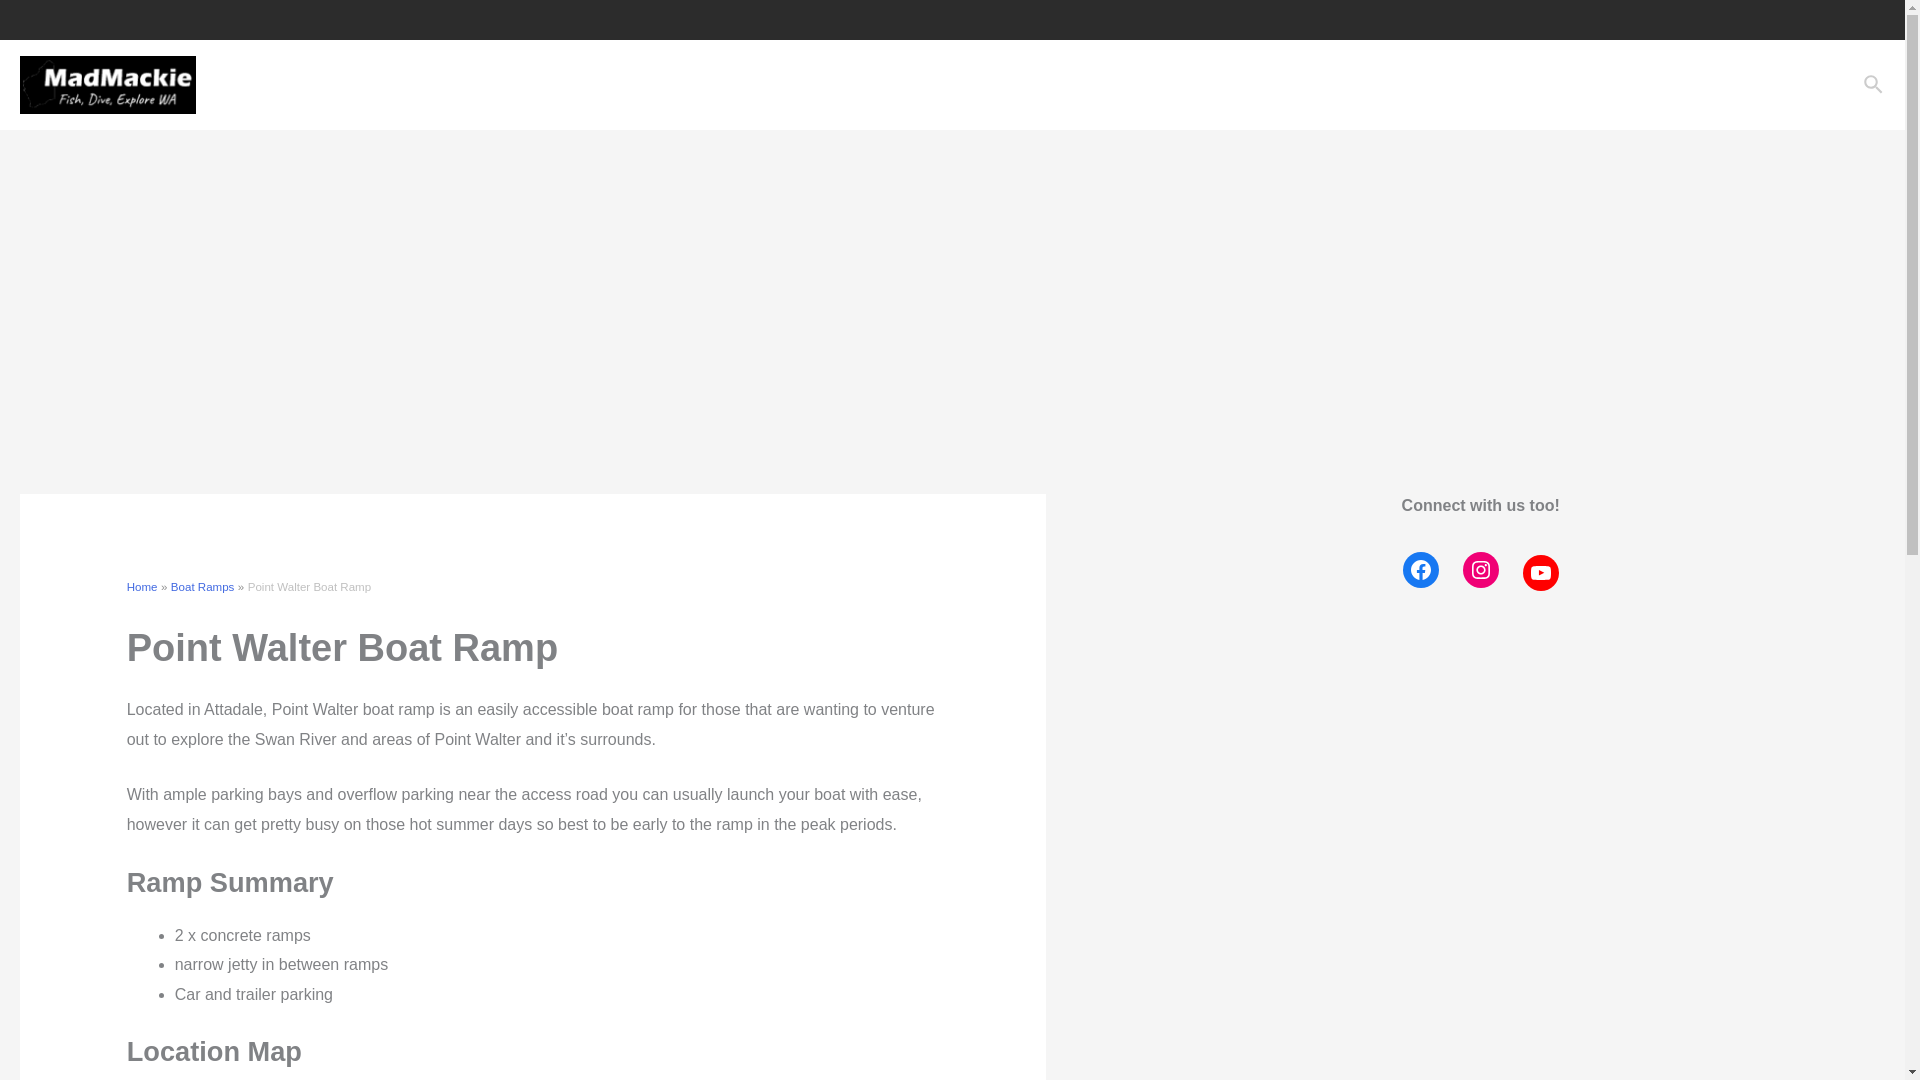 This screenshot has width=1920, height=1080. I want to click on EXPLORE, so click(1082, 85).